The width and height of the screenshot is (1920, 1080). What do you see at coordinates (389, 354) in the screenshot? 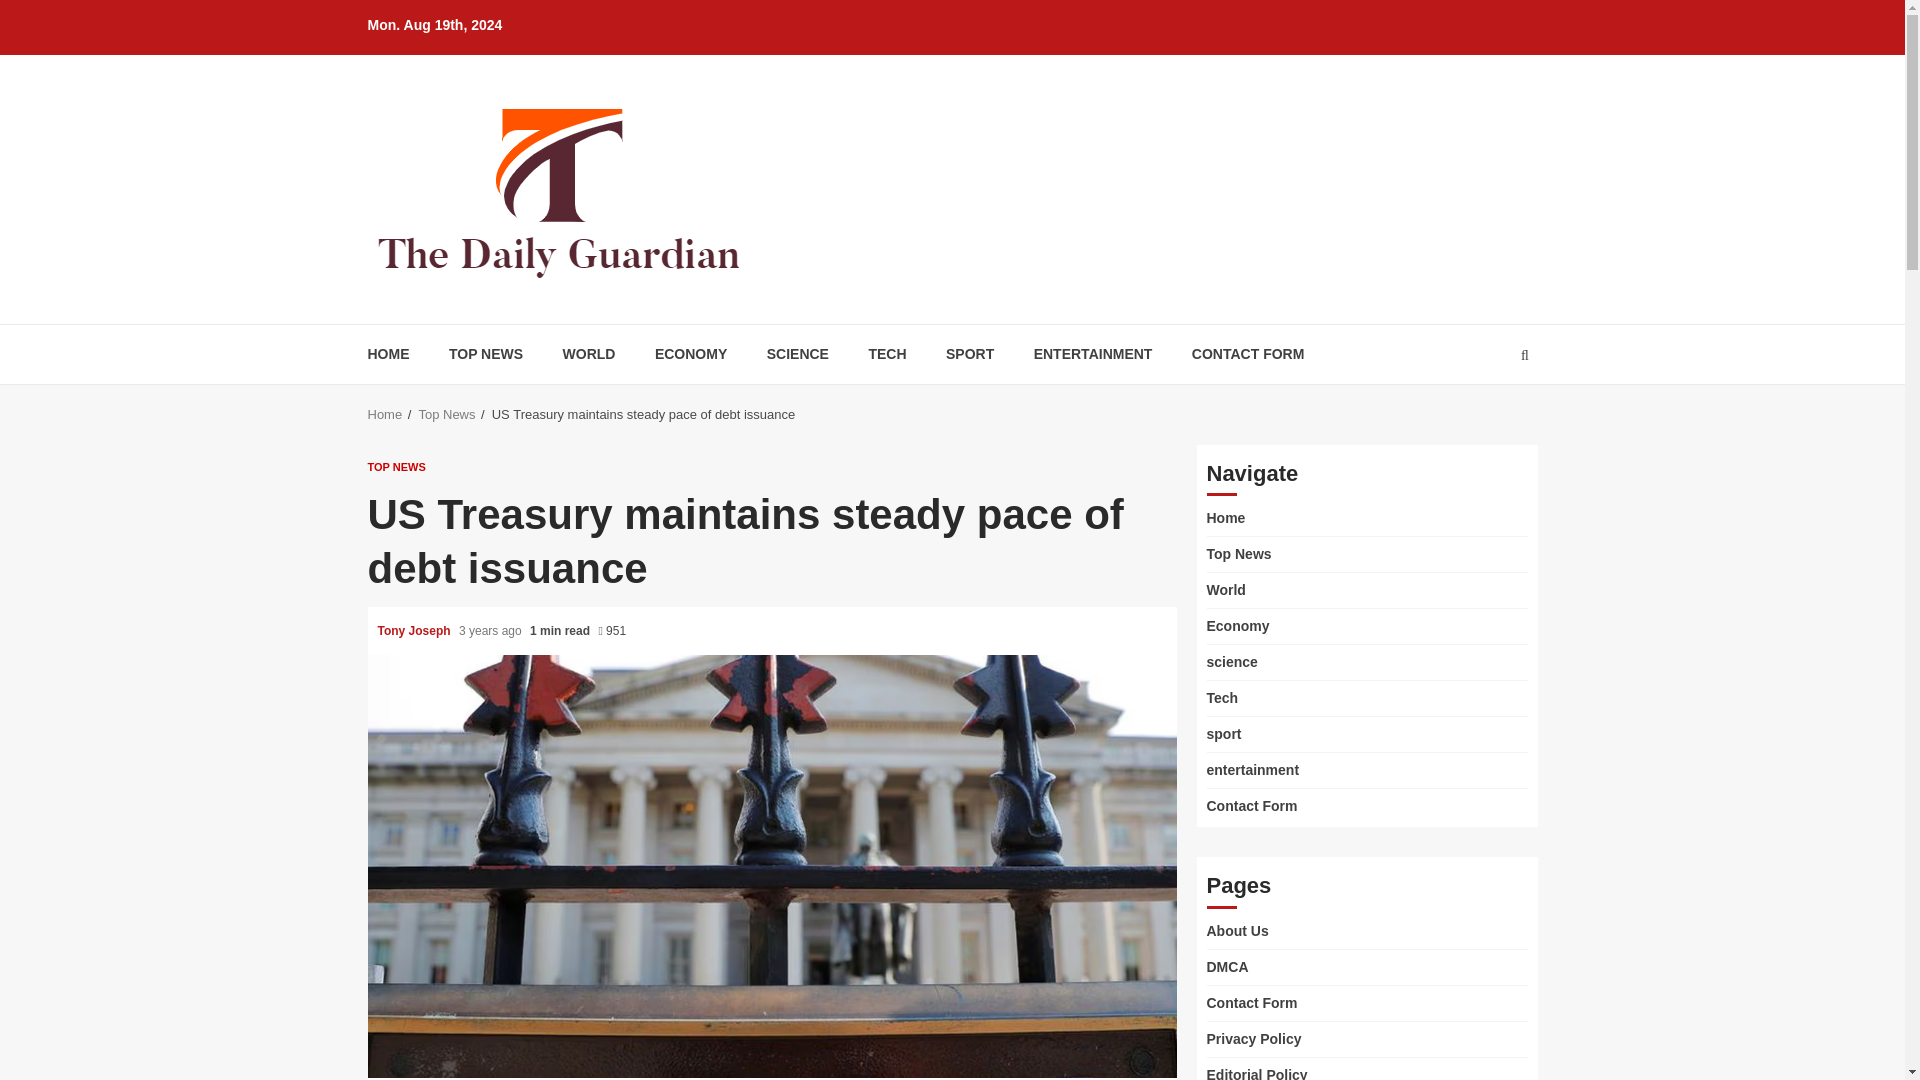
I see `HOME` at bounding box center [389, 354].